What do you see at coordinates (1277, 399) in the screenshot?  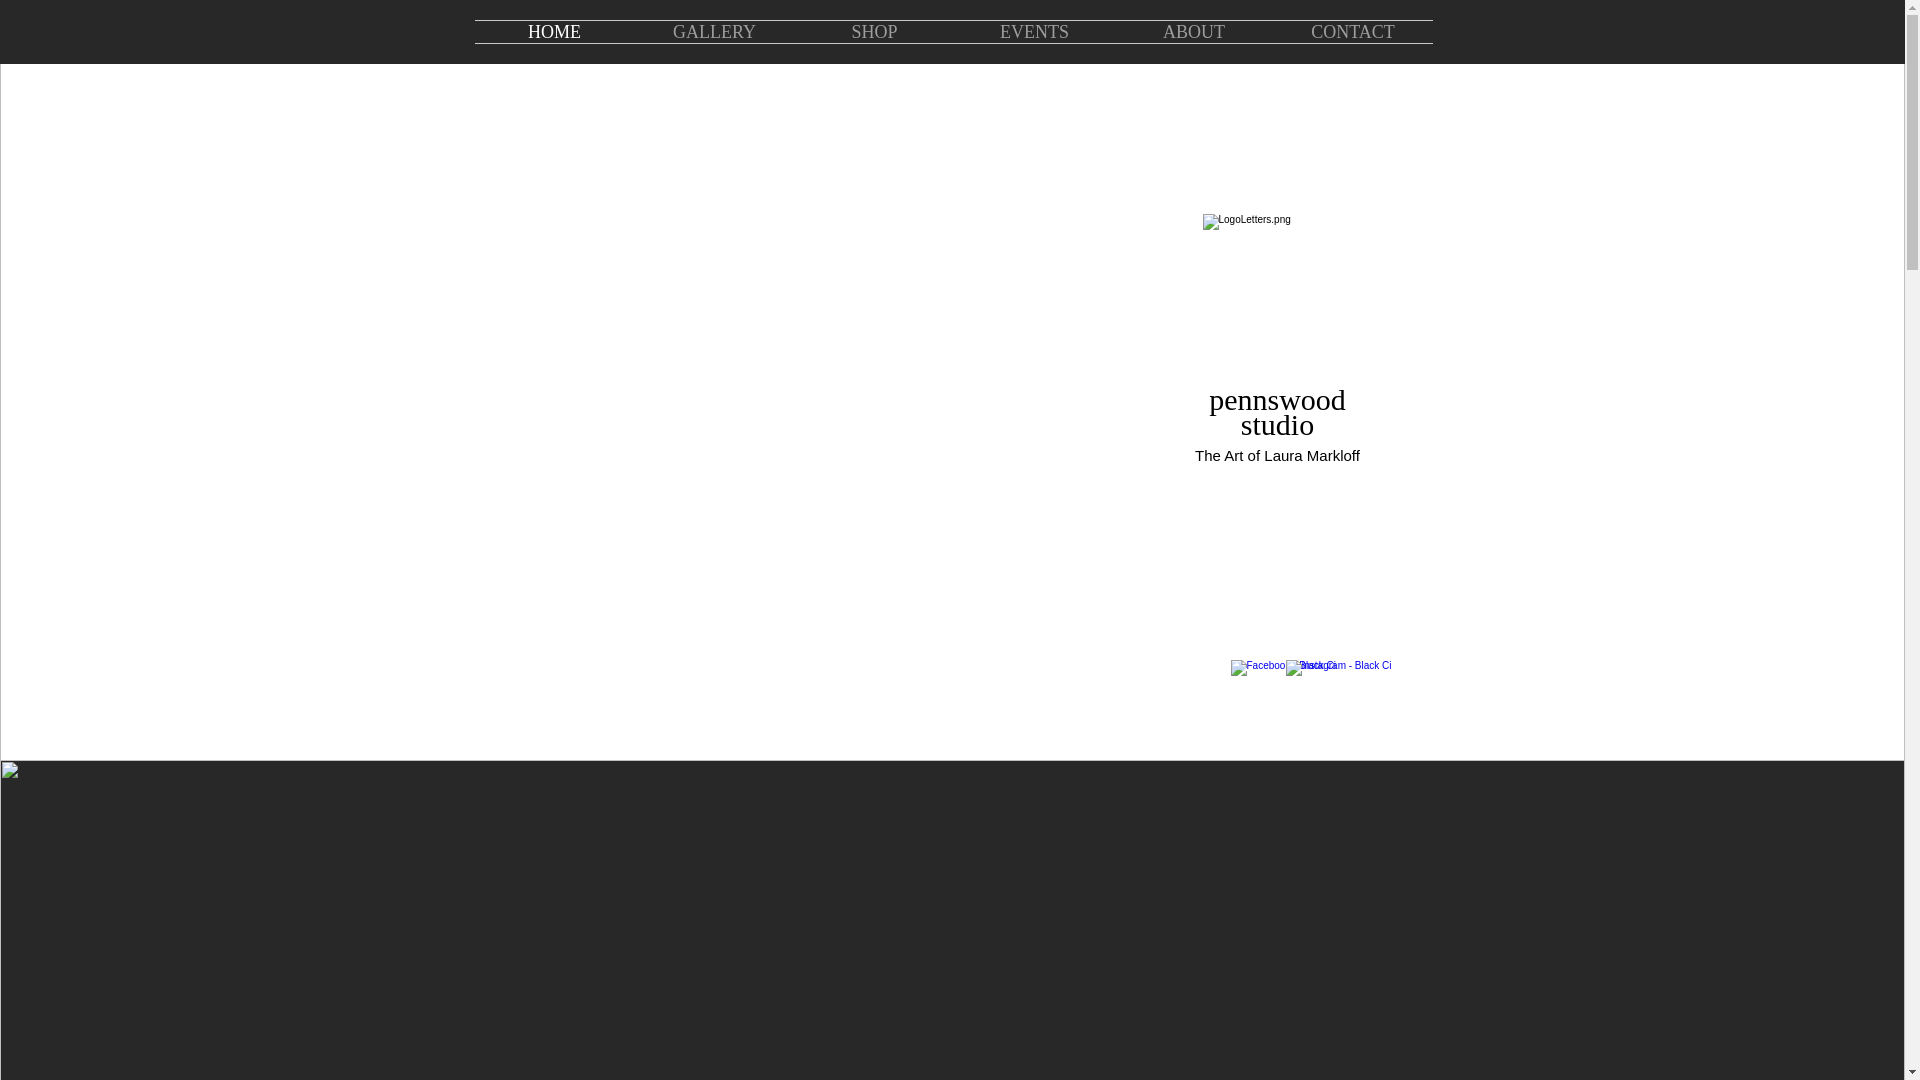 I see `pennswood` at bounding box center [1277, 399].